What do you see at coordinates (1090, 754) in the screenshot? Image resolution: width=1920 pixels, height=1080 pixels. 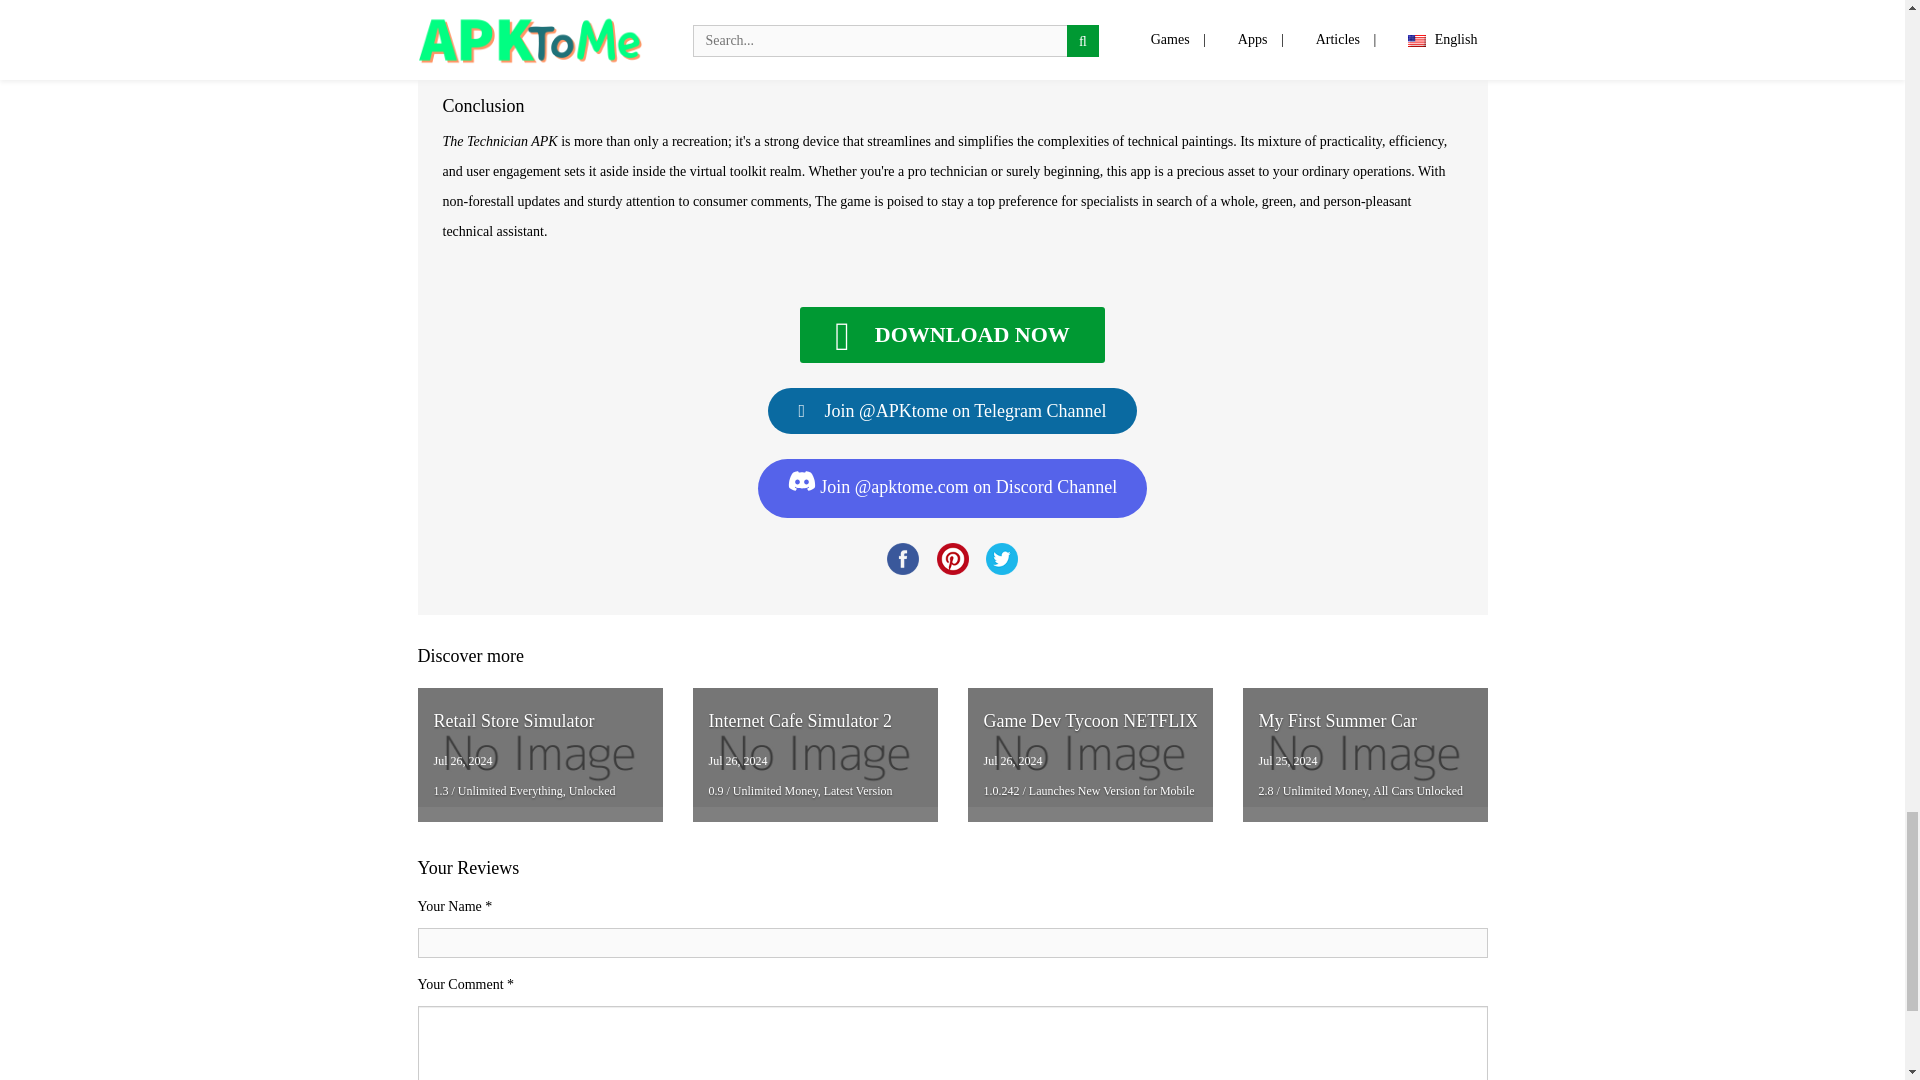 I see `Game Dev Tycoon NETFLIX` at bounding box center [1090, 754].